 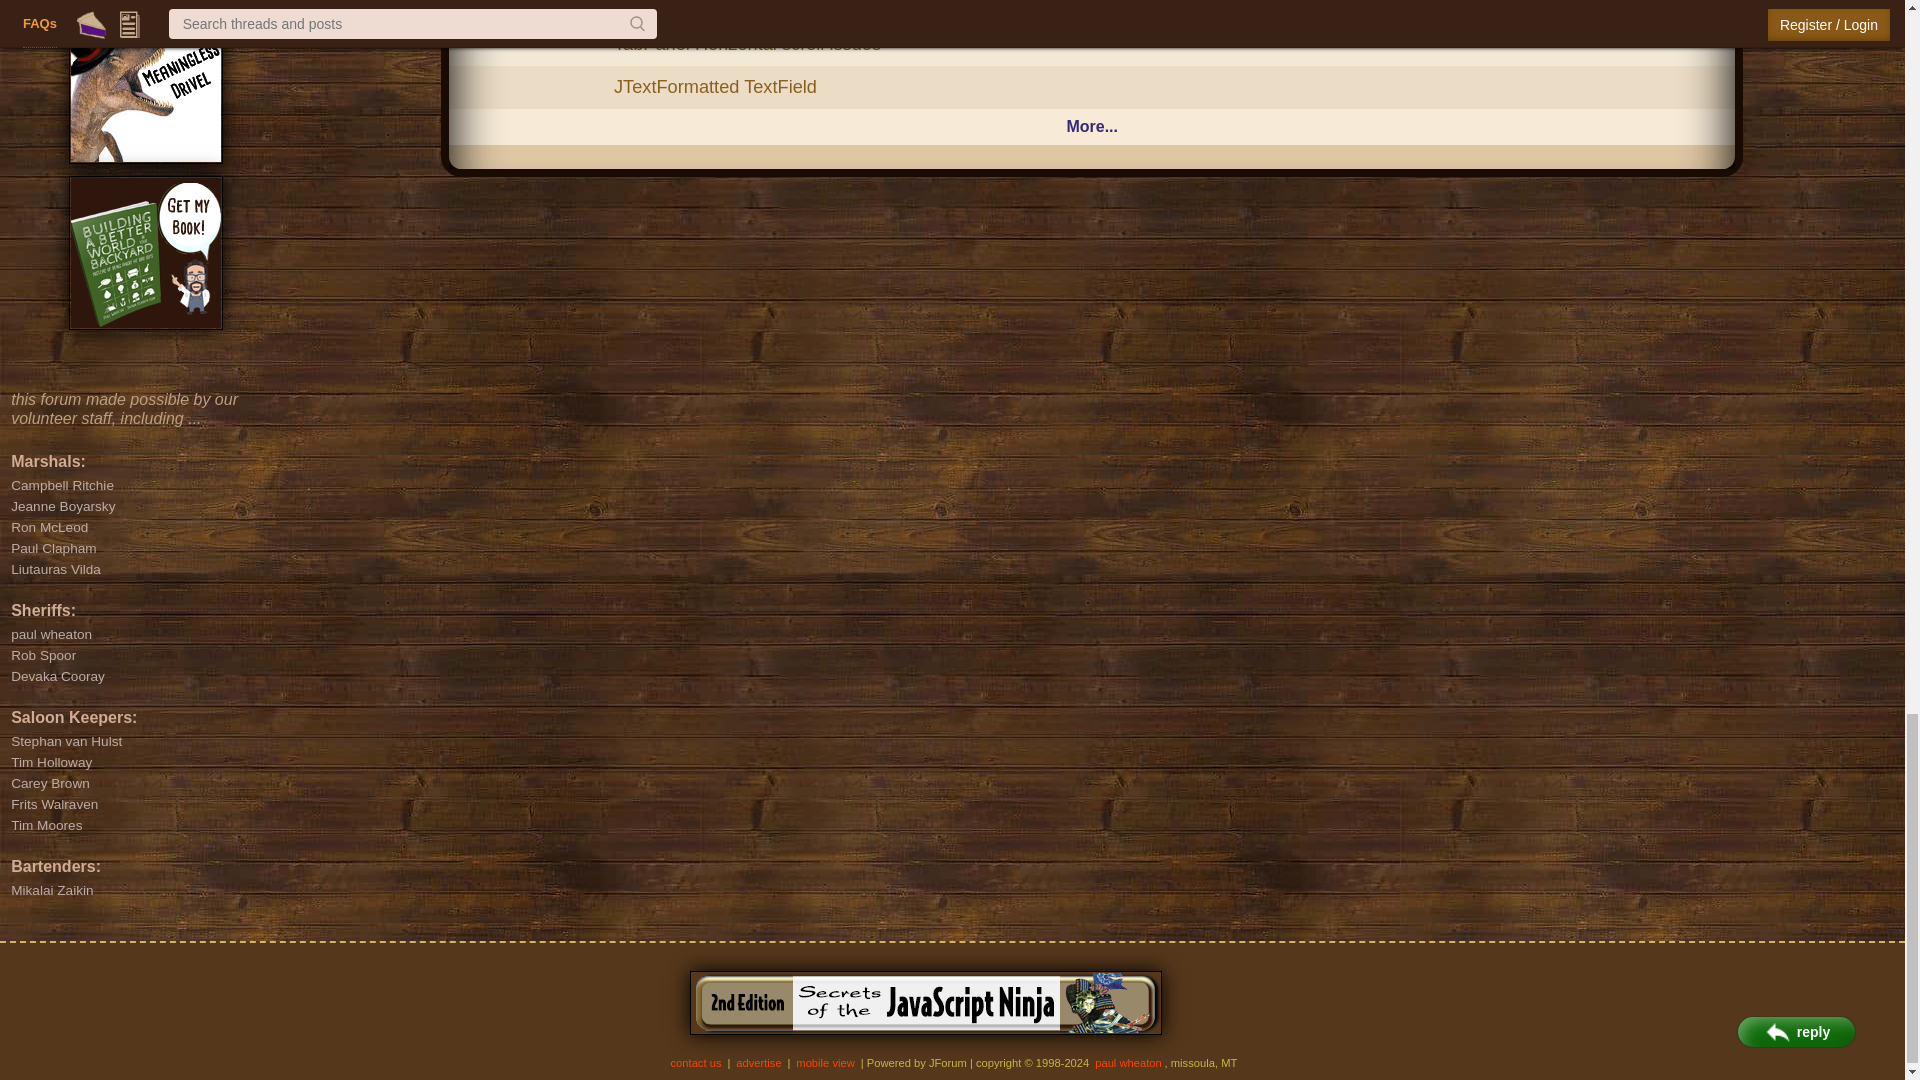 I want to click on mobile view, so click(x=826, y=1063).